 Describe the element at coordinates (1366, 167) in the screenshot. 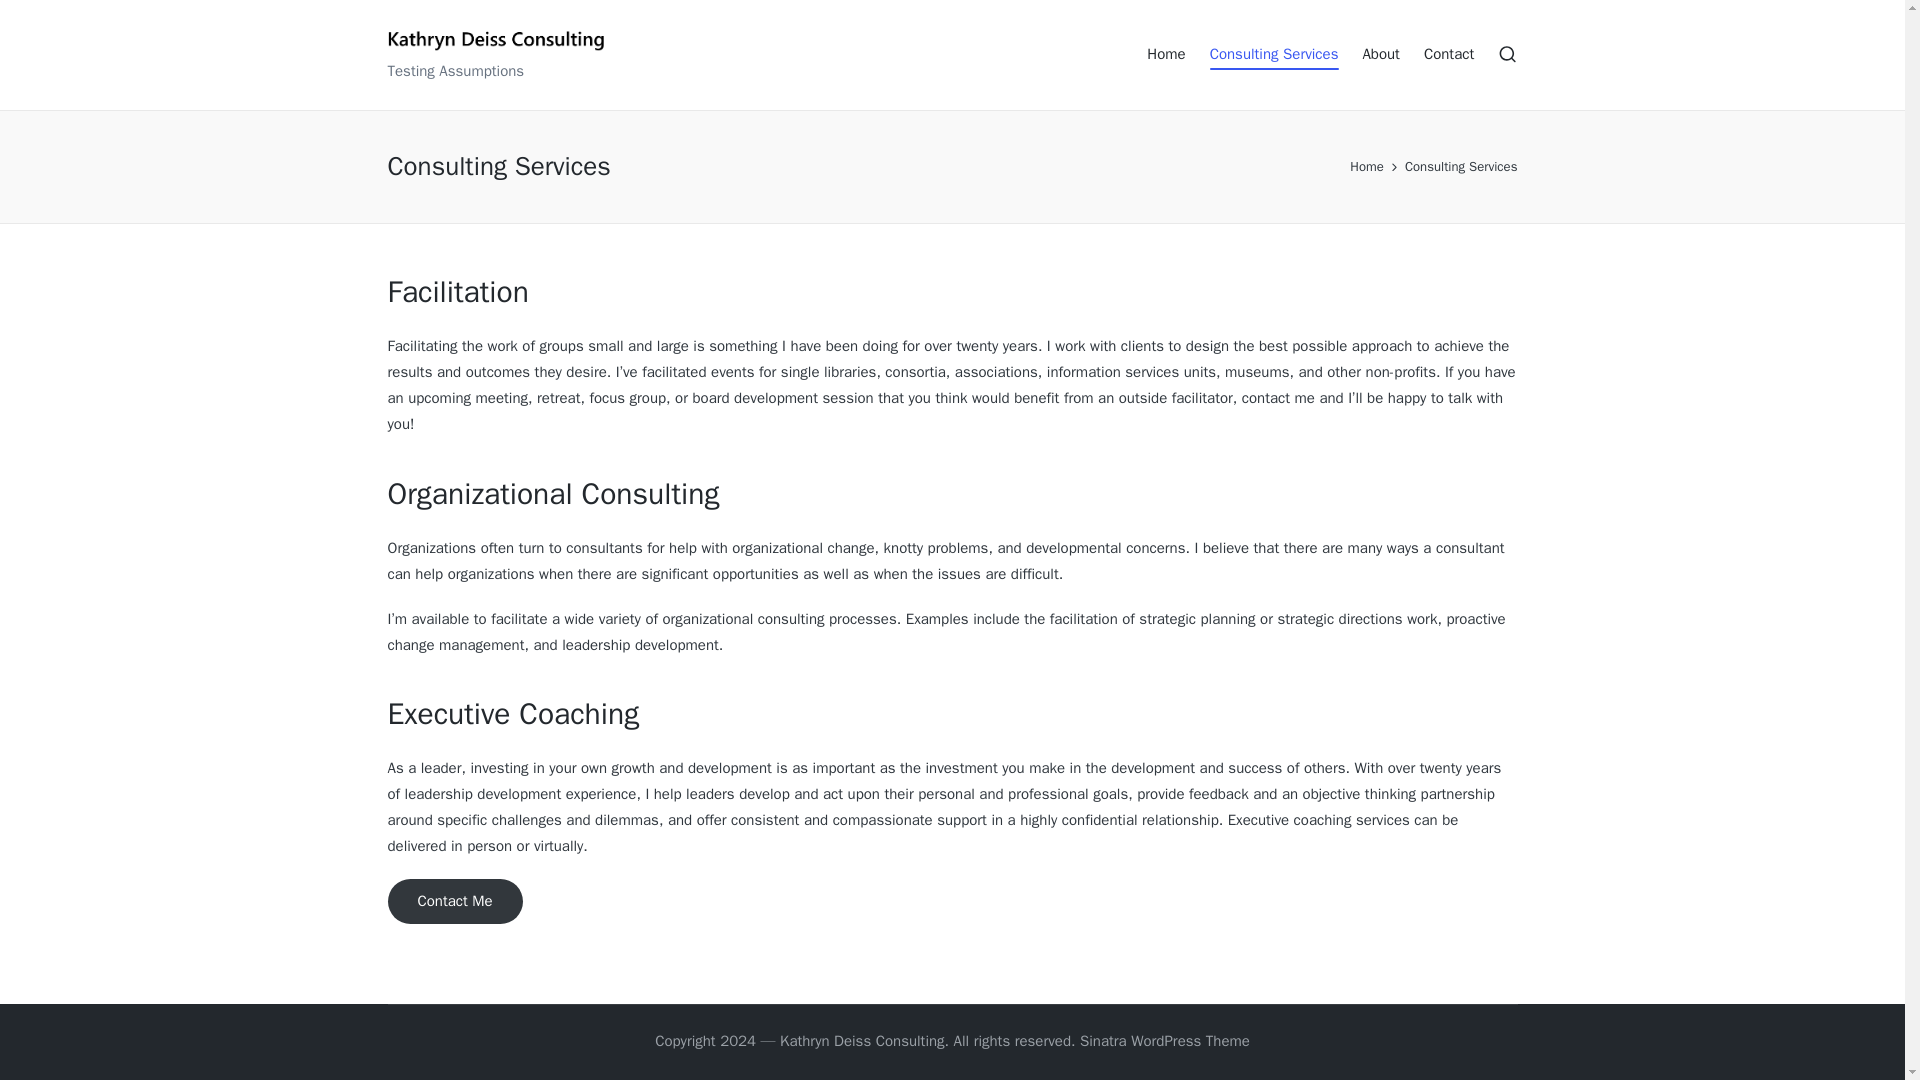

I see `Home` at that location.